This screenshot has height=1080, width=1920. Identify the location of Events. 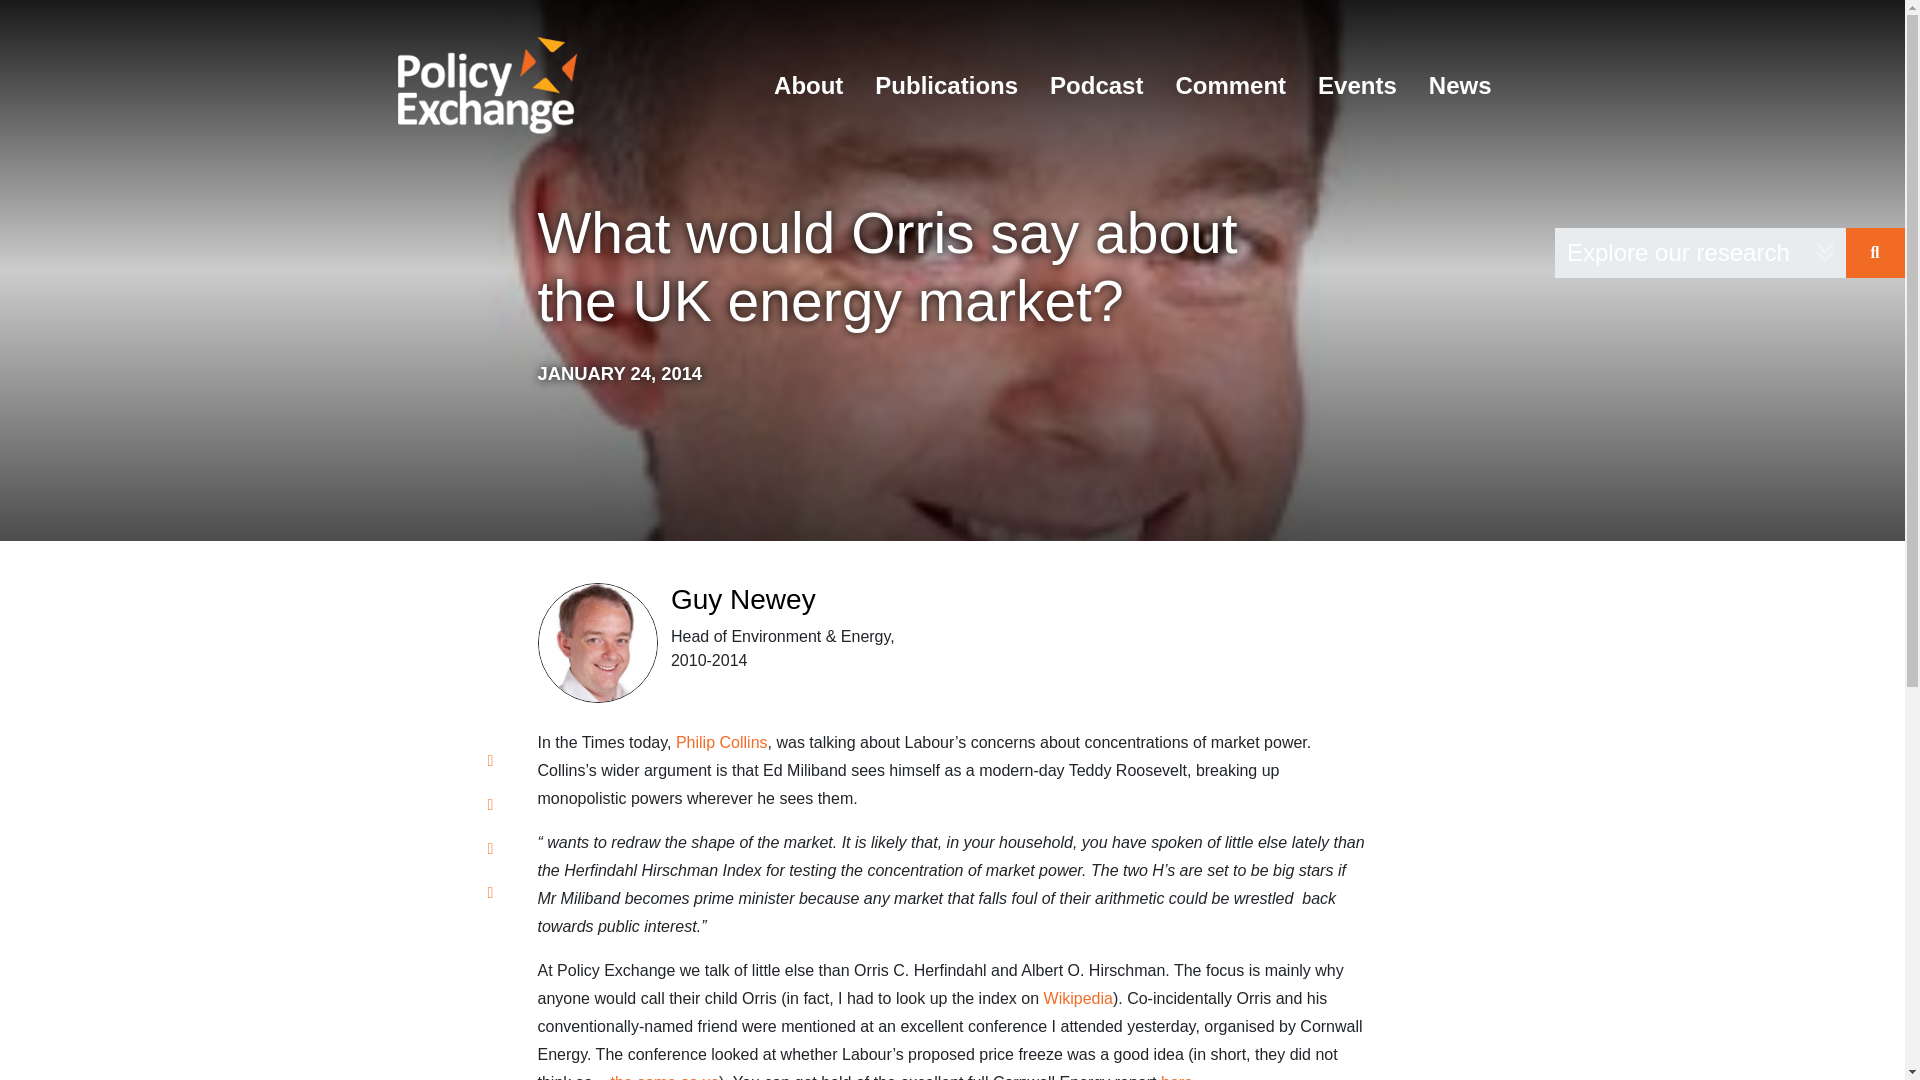
(1357, 86).